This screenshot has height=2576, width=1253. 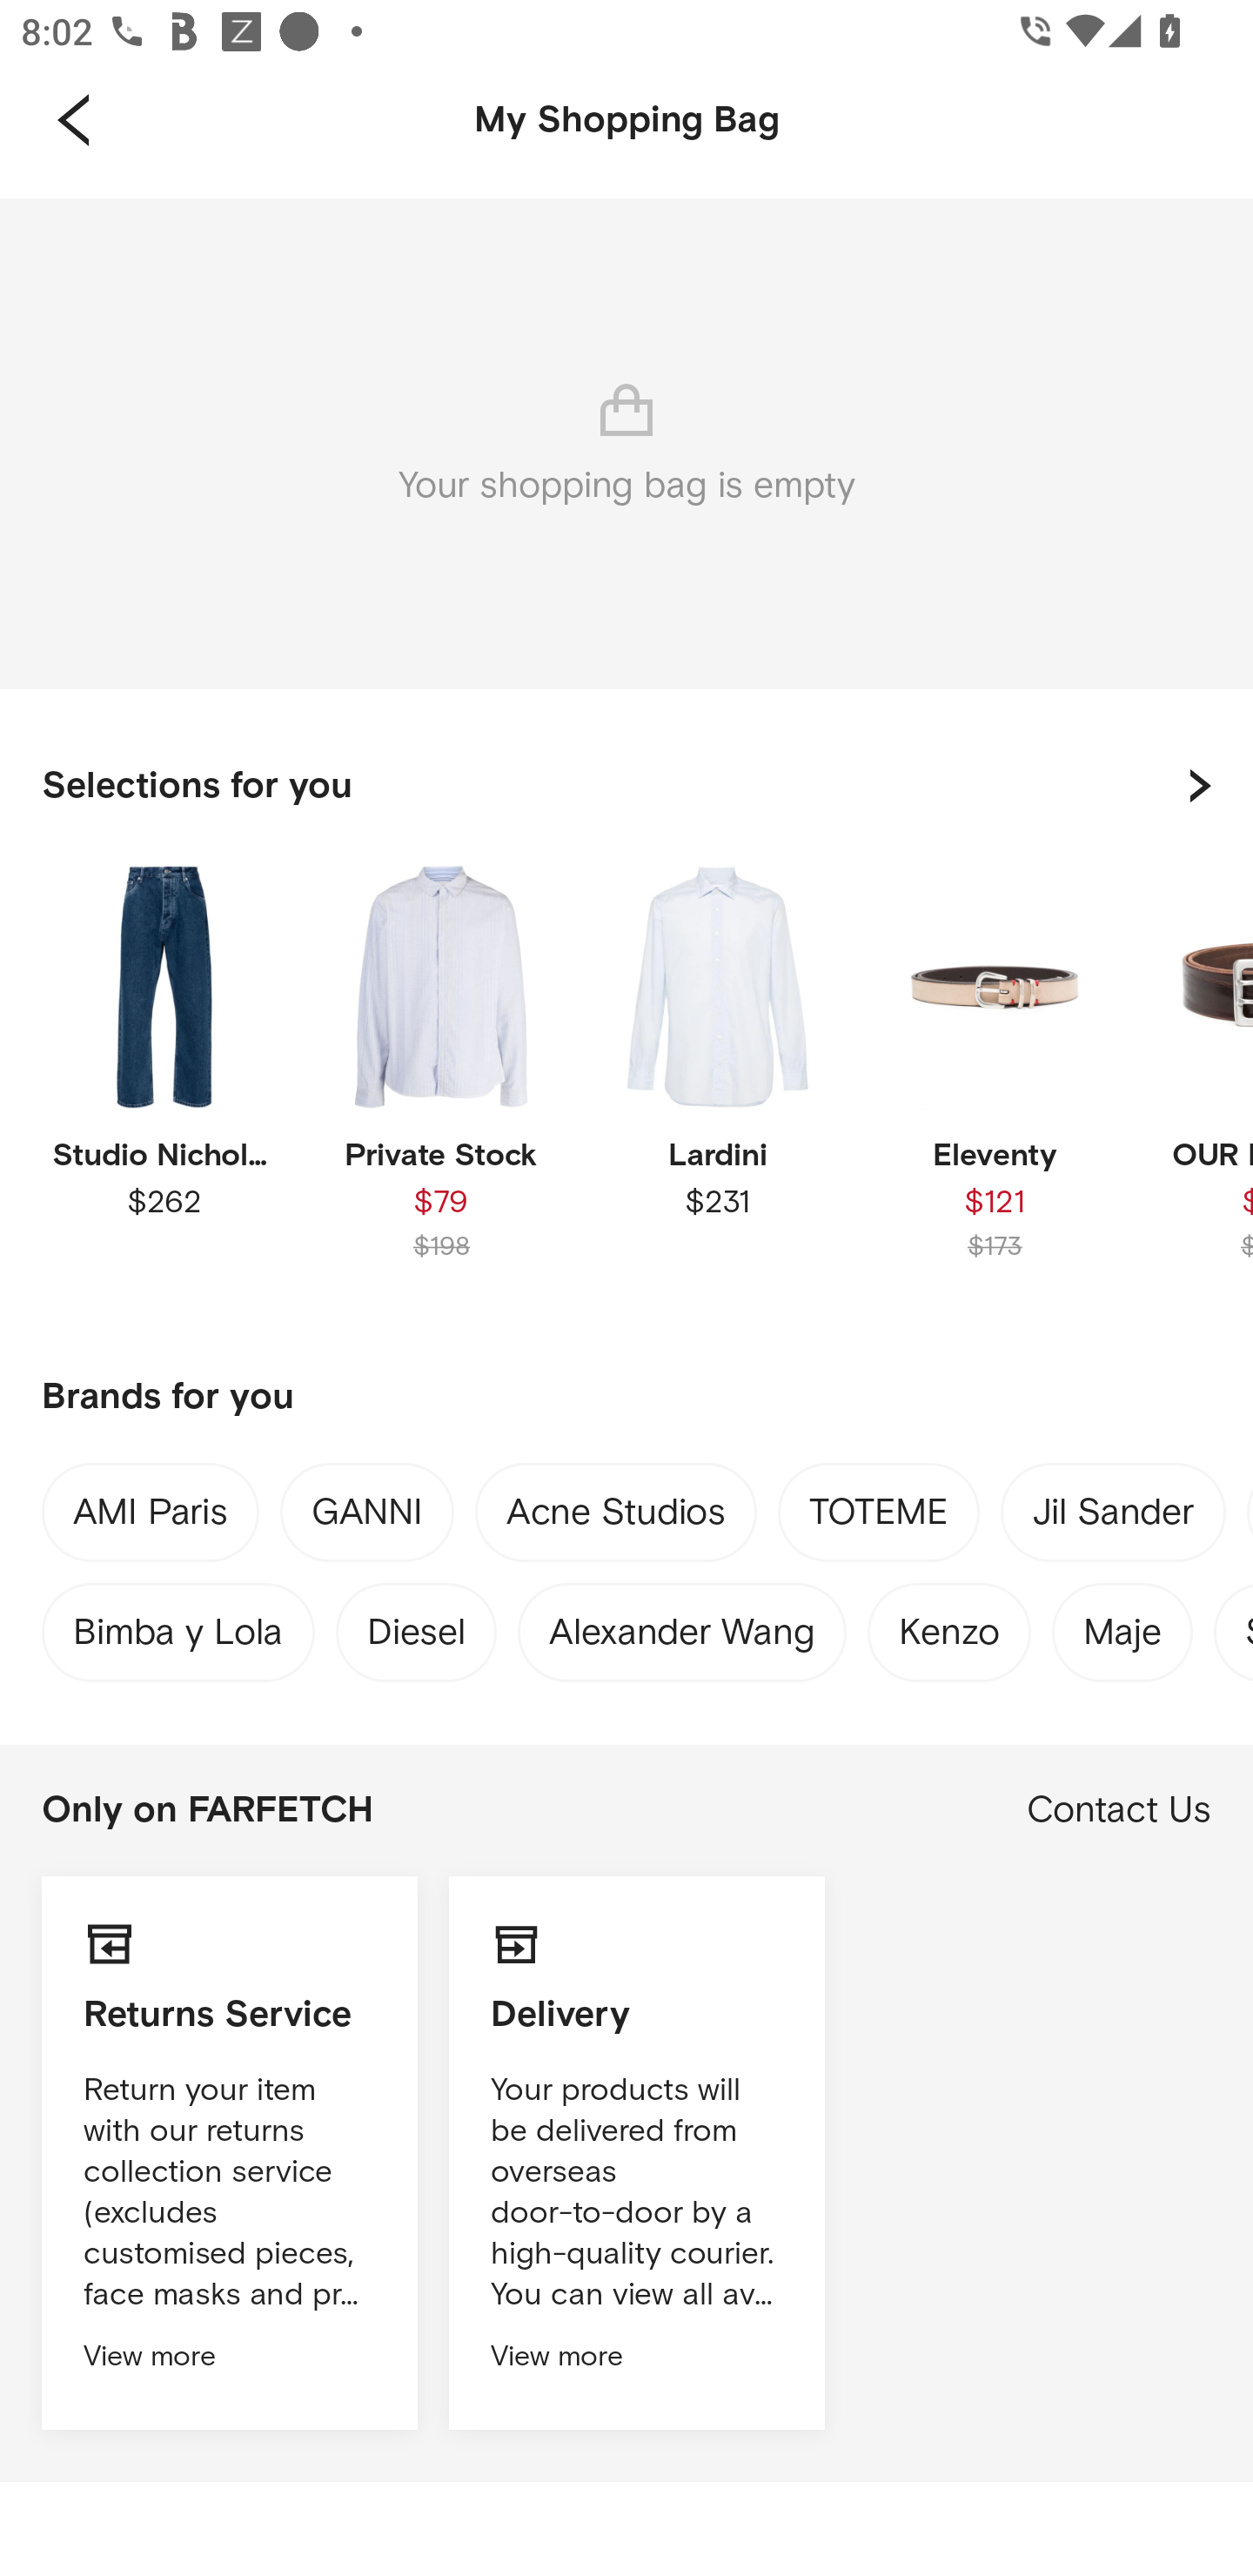 I want to click on AMI Paris, so click(x=150, y=1516).